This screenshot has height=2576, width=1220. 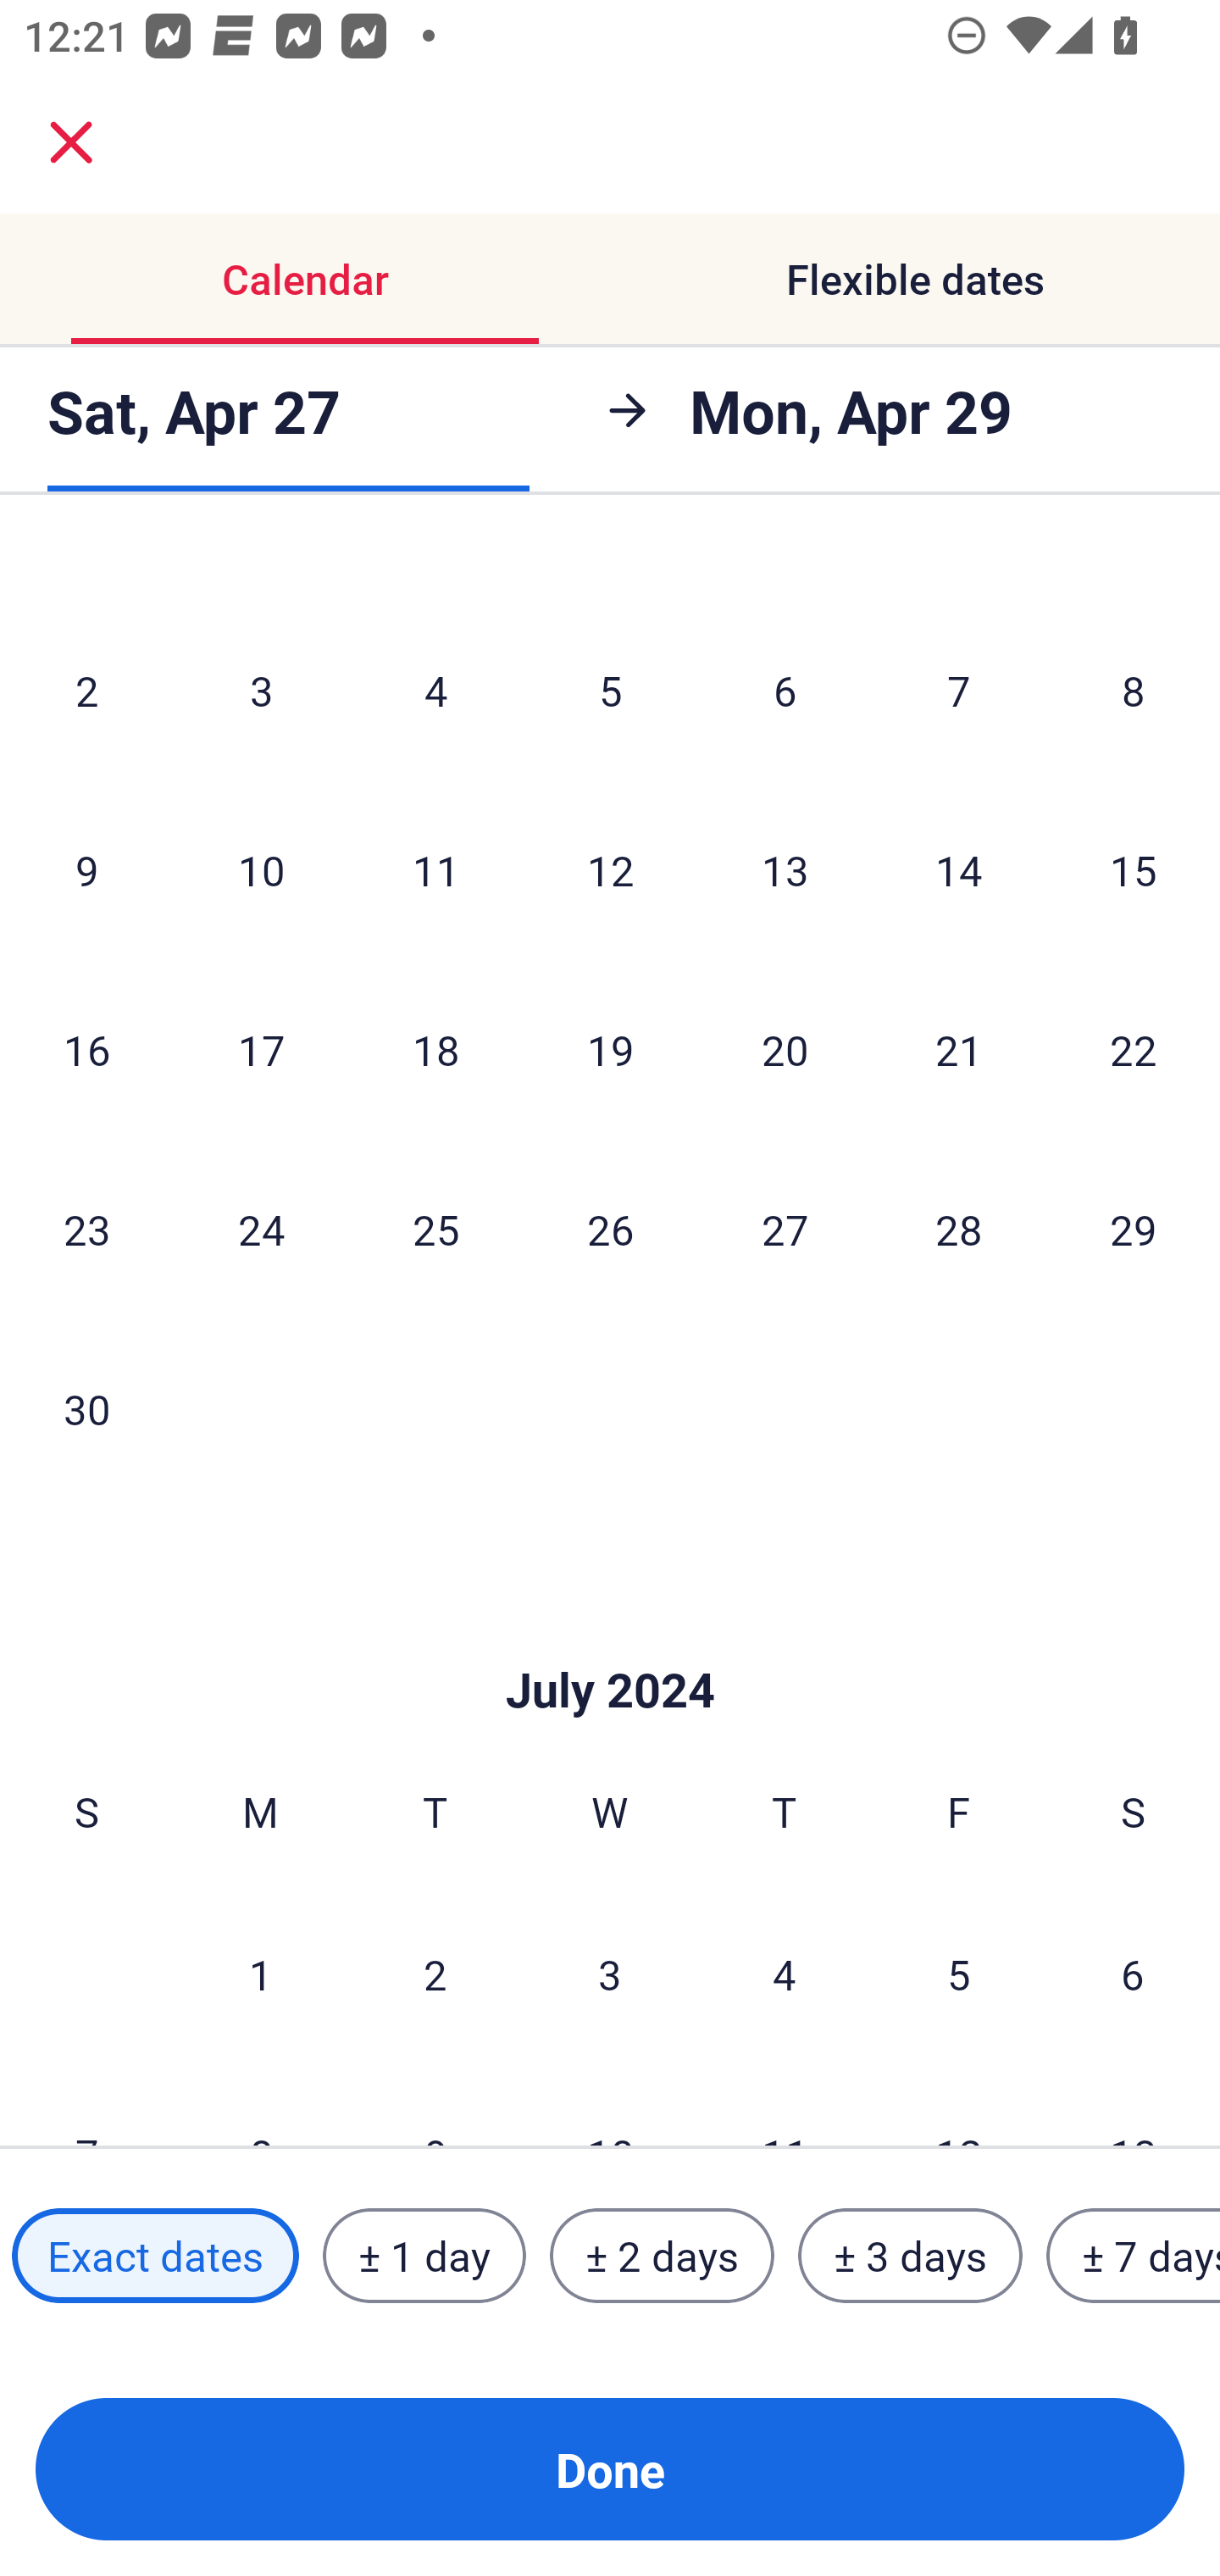 I want to click on 24 Monday, June 24, 2024, so click(x=261, y=1229).